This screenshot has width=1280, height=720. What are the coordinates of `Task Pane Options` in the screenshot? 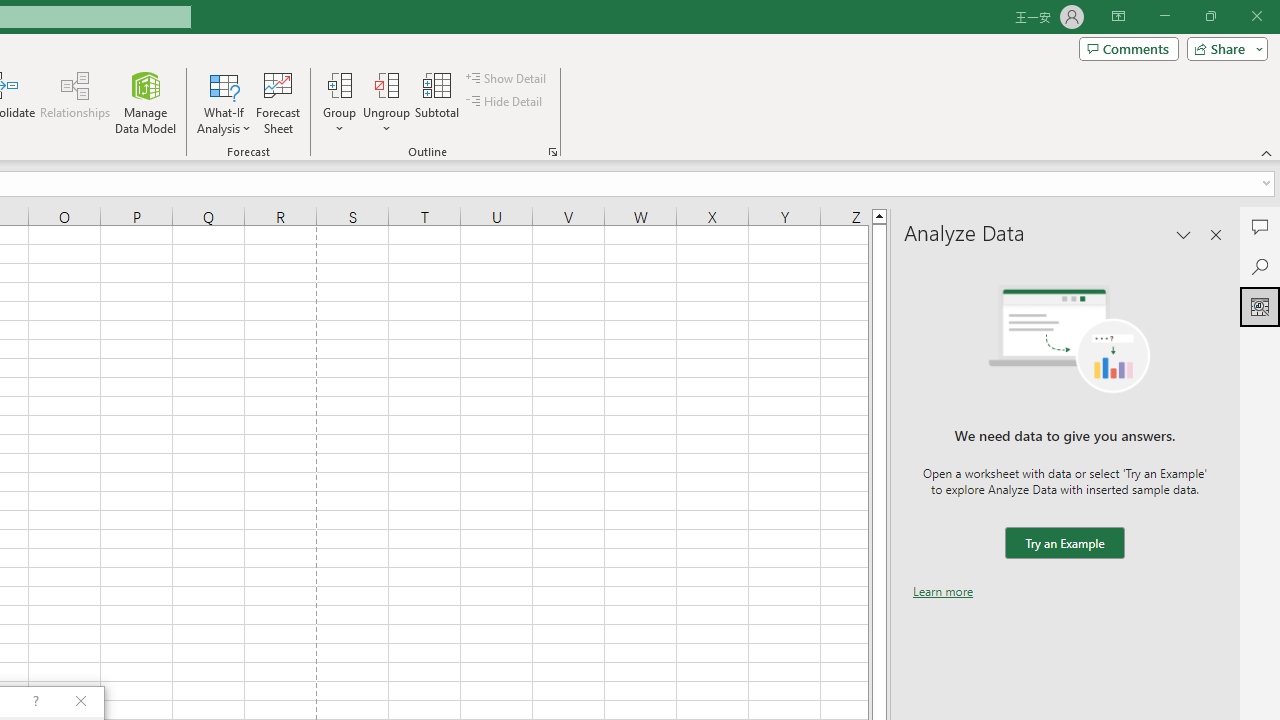 It's located at (1184, 234).